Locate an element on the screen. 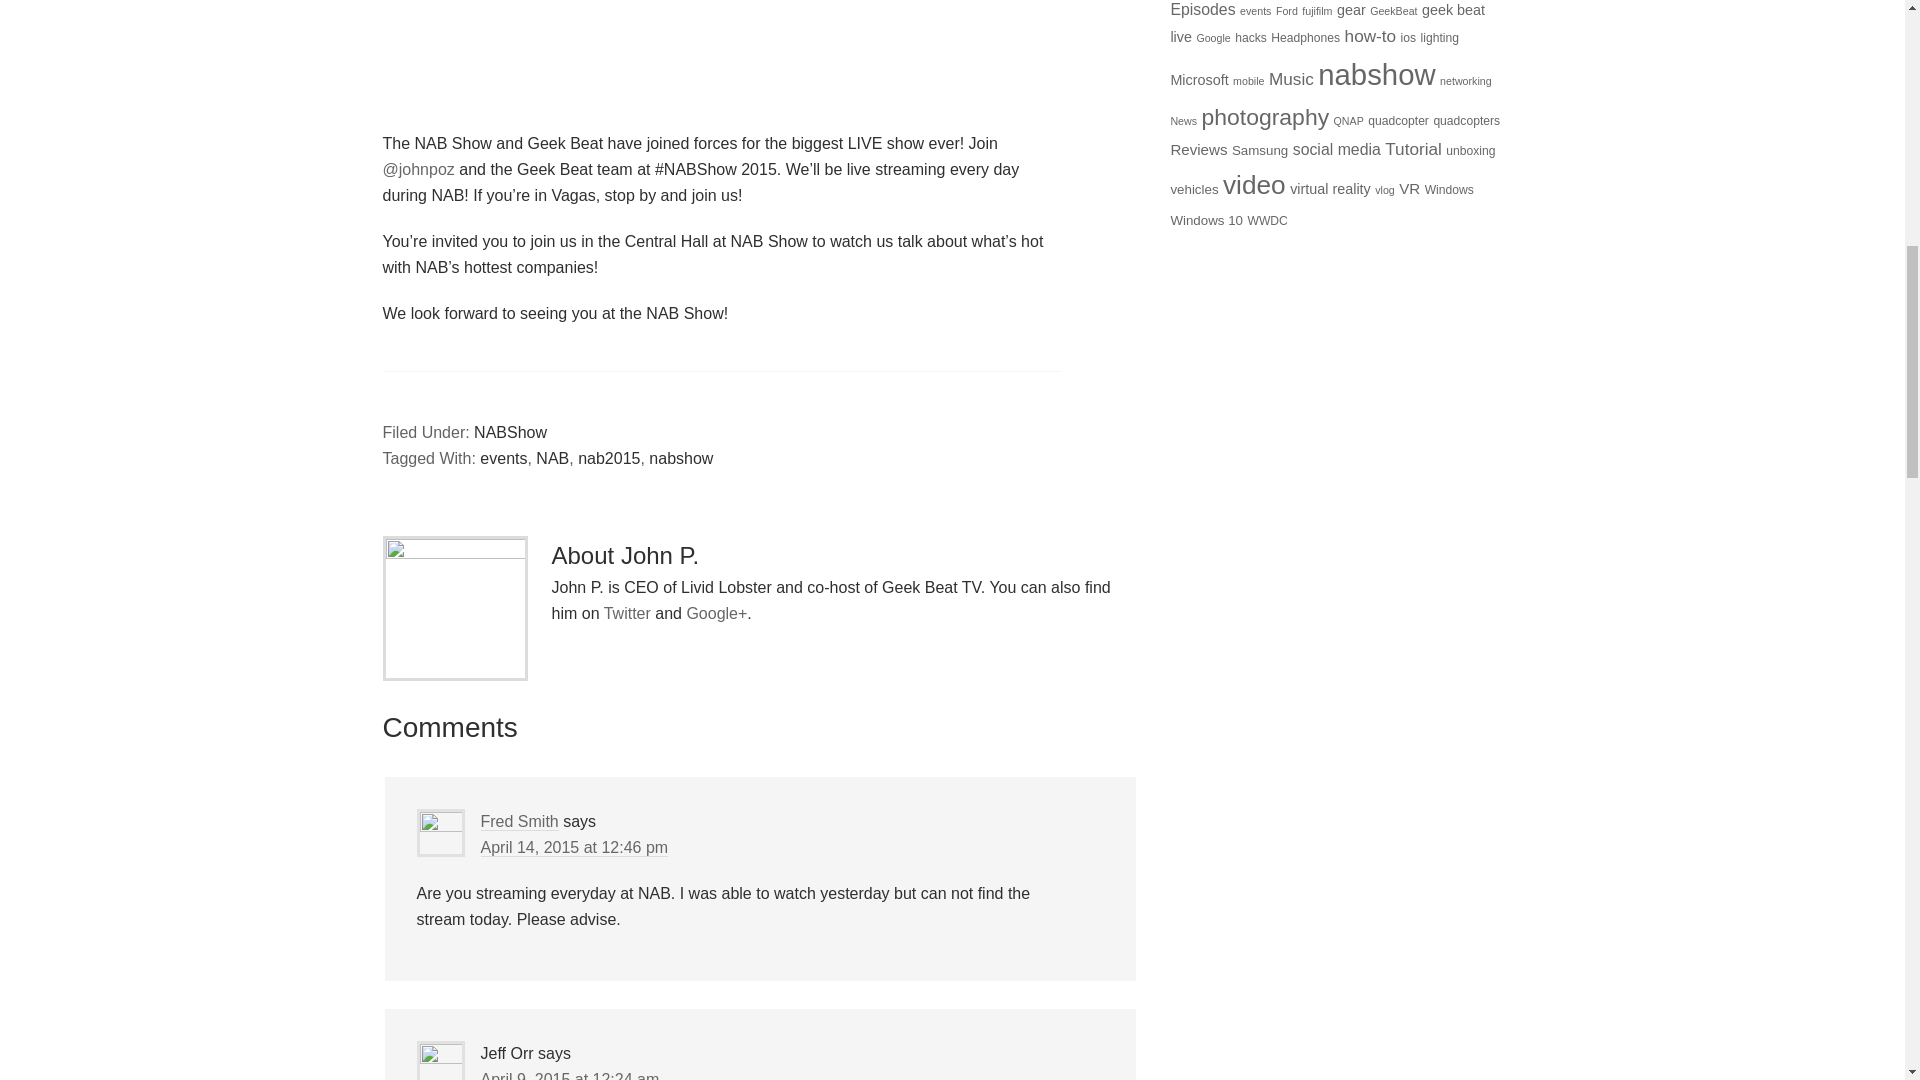 This screenshot has width=1920, height=1080. Fred Smith is located at coordinates (519, 822).